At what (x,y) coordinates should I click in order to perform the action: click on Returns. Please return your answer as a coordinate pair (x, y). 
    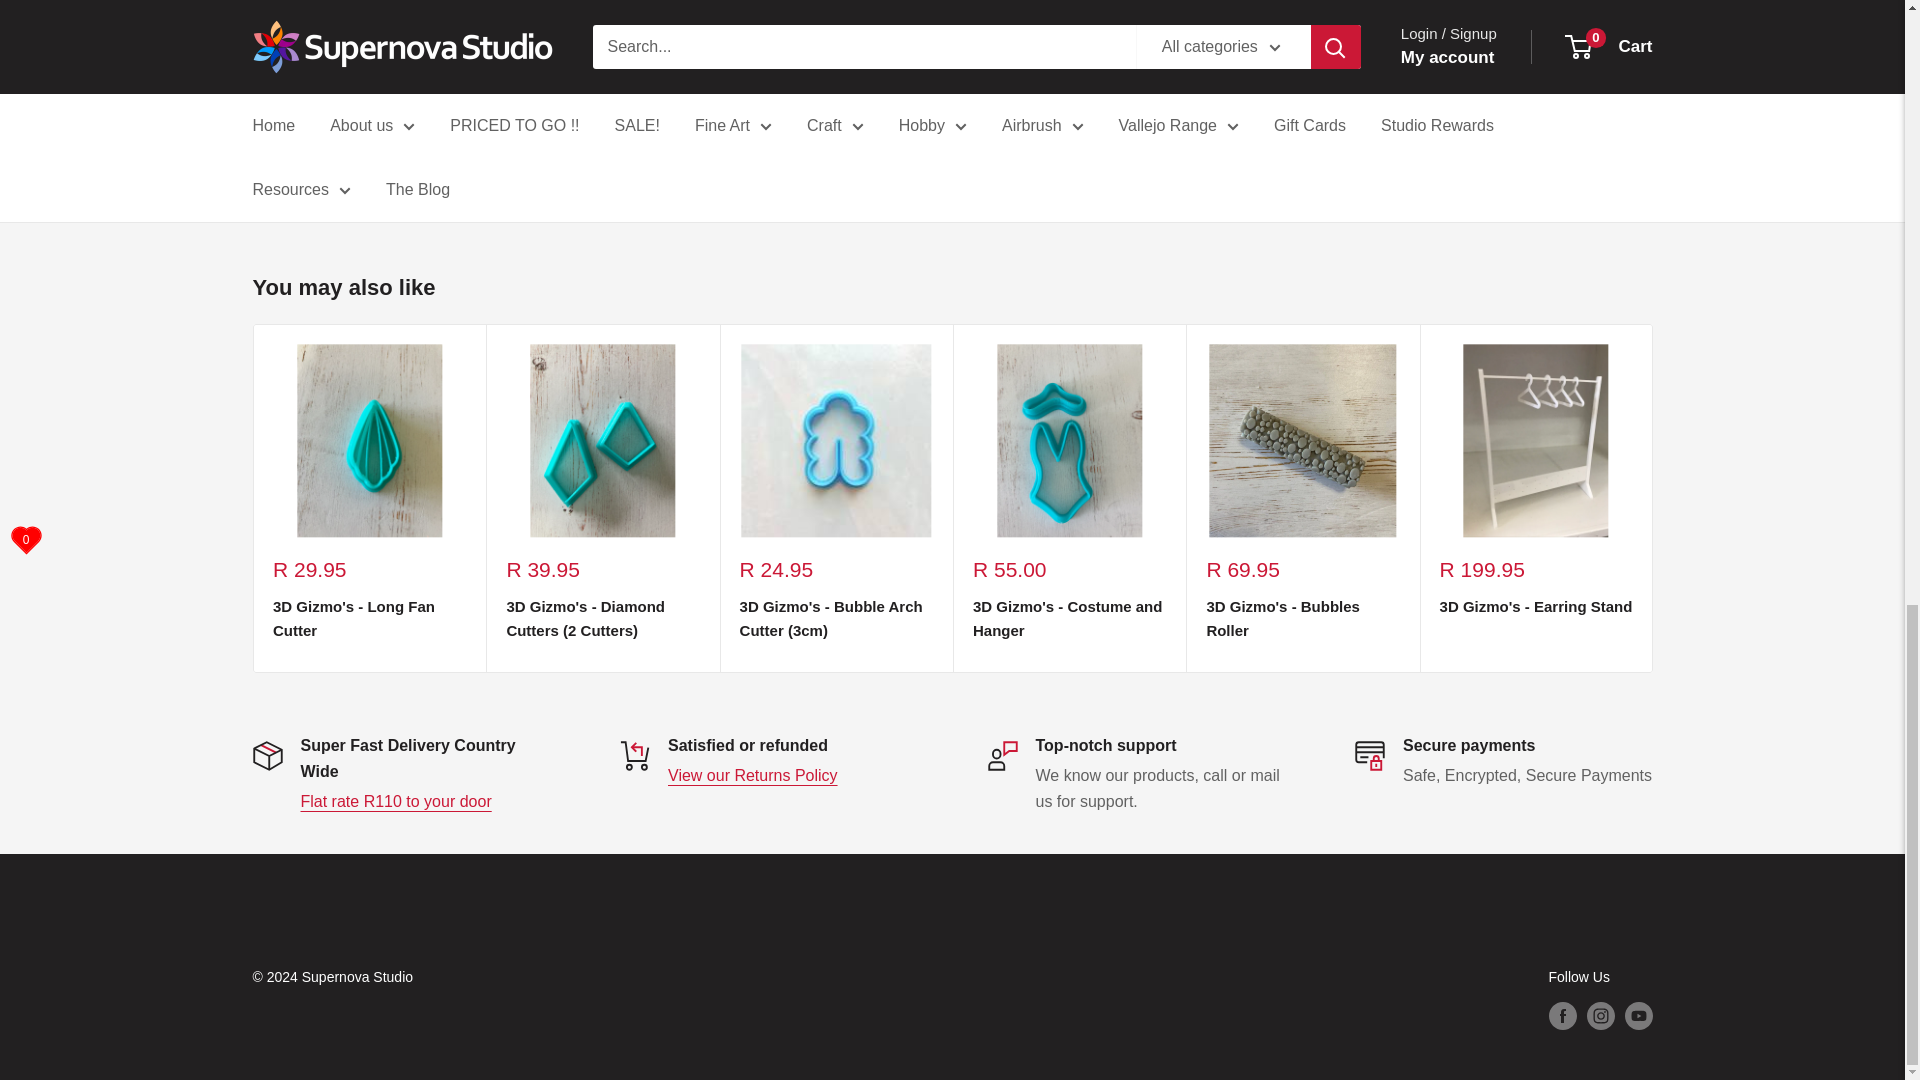
    Looking at the image, I should click on (752, 775).